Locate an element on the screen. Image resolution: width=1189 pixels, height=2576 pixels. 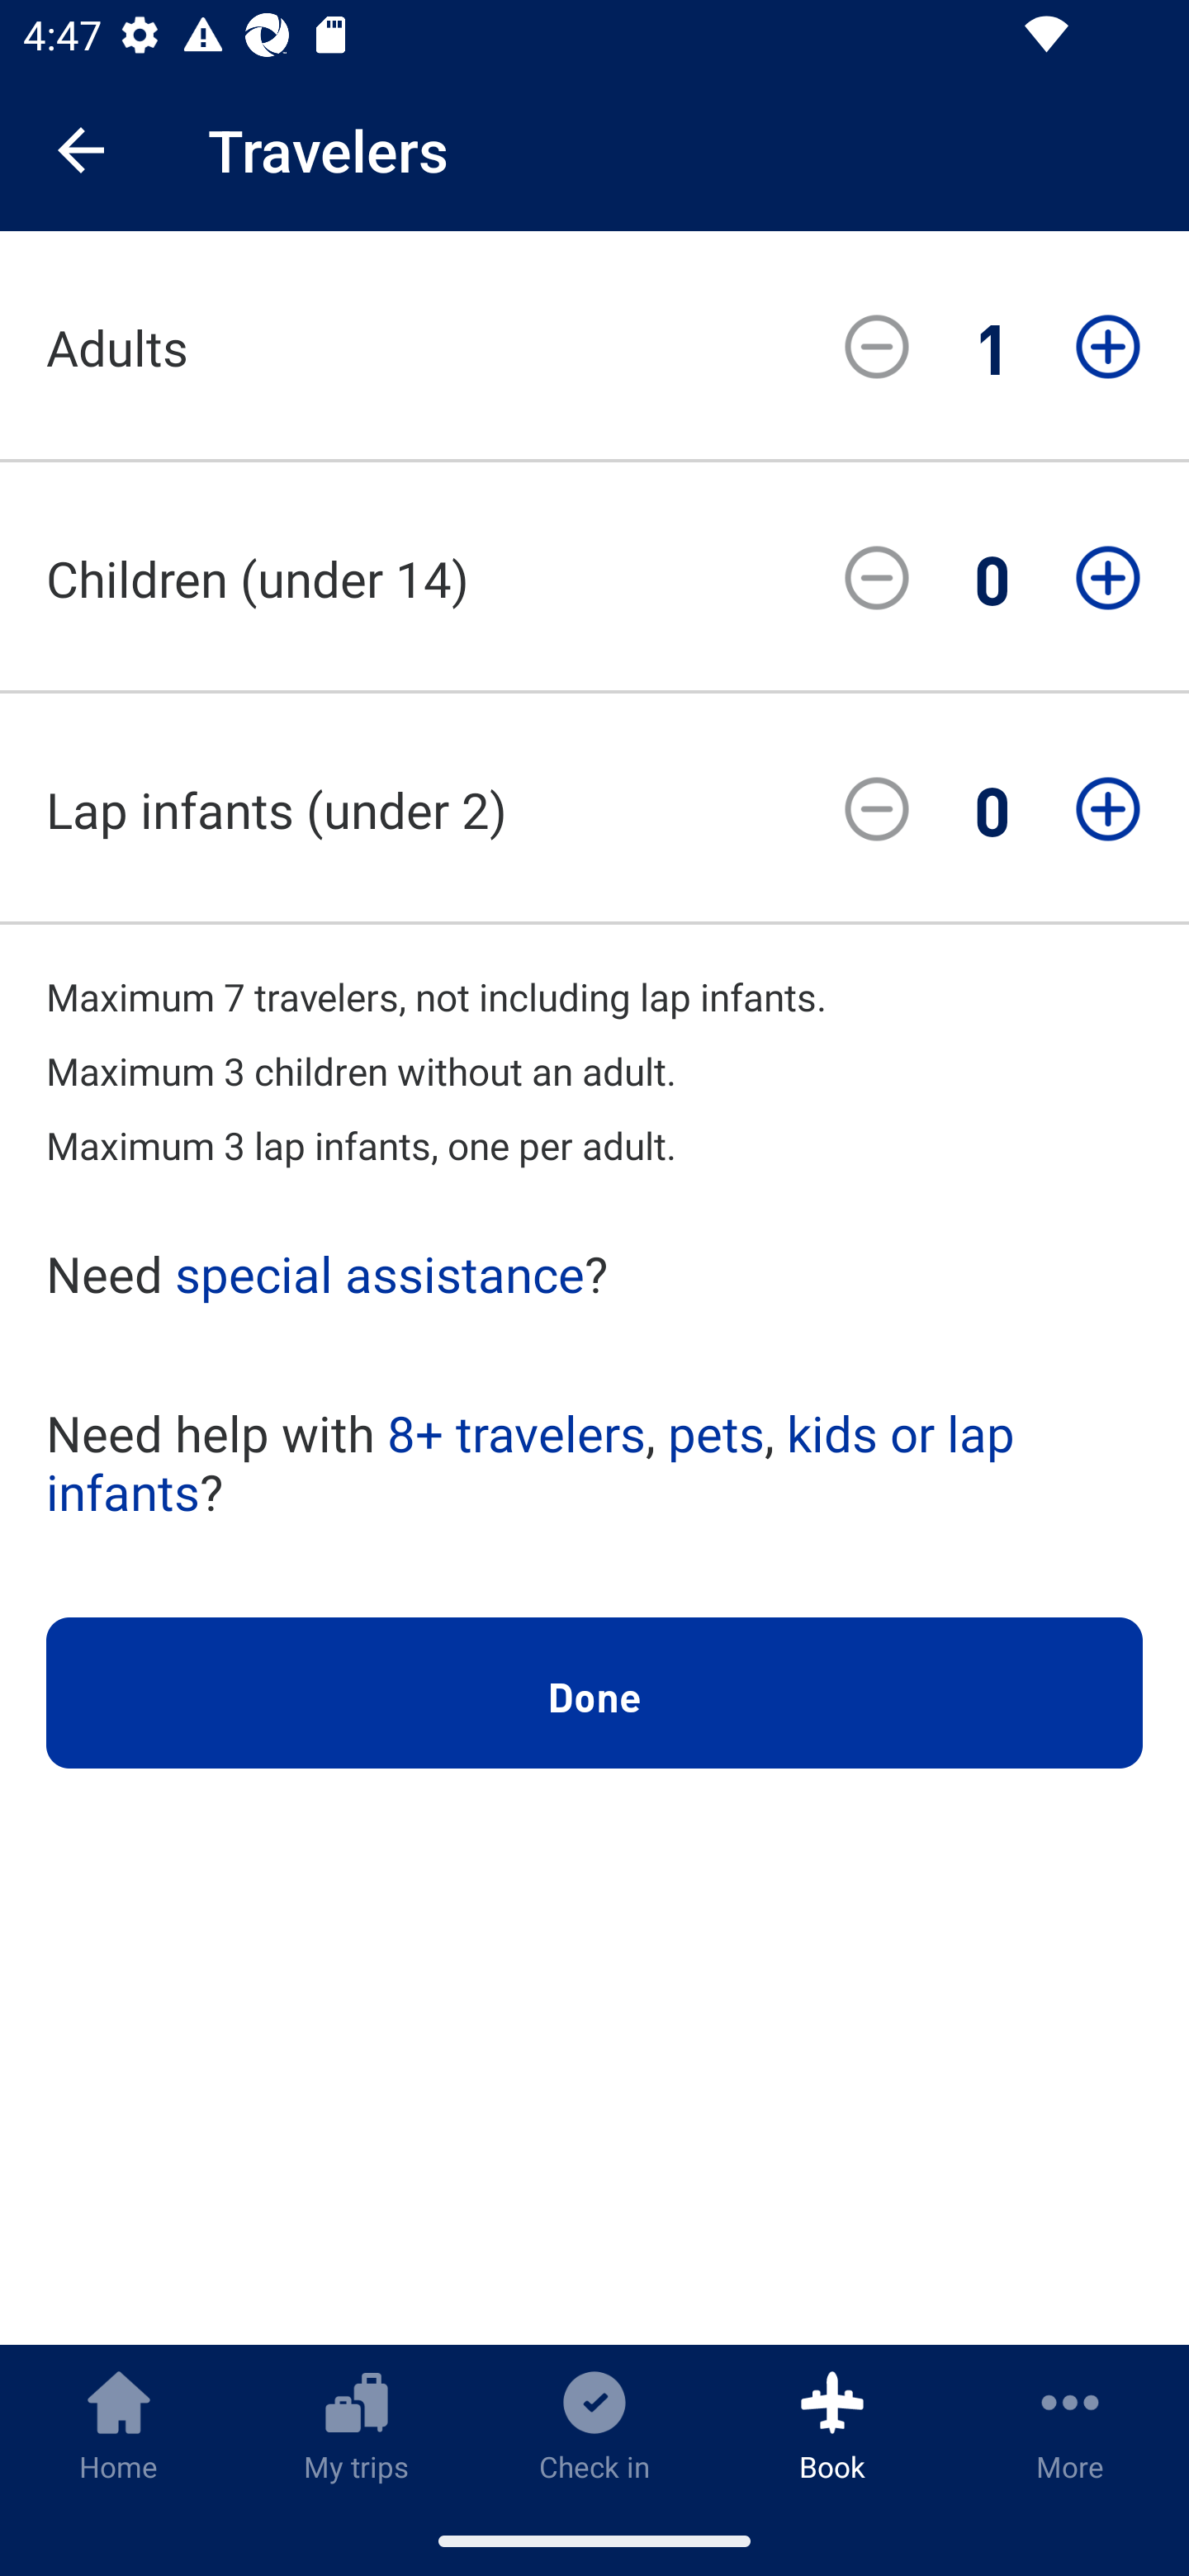
Increase children is located at coordinates (1108, 578).